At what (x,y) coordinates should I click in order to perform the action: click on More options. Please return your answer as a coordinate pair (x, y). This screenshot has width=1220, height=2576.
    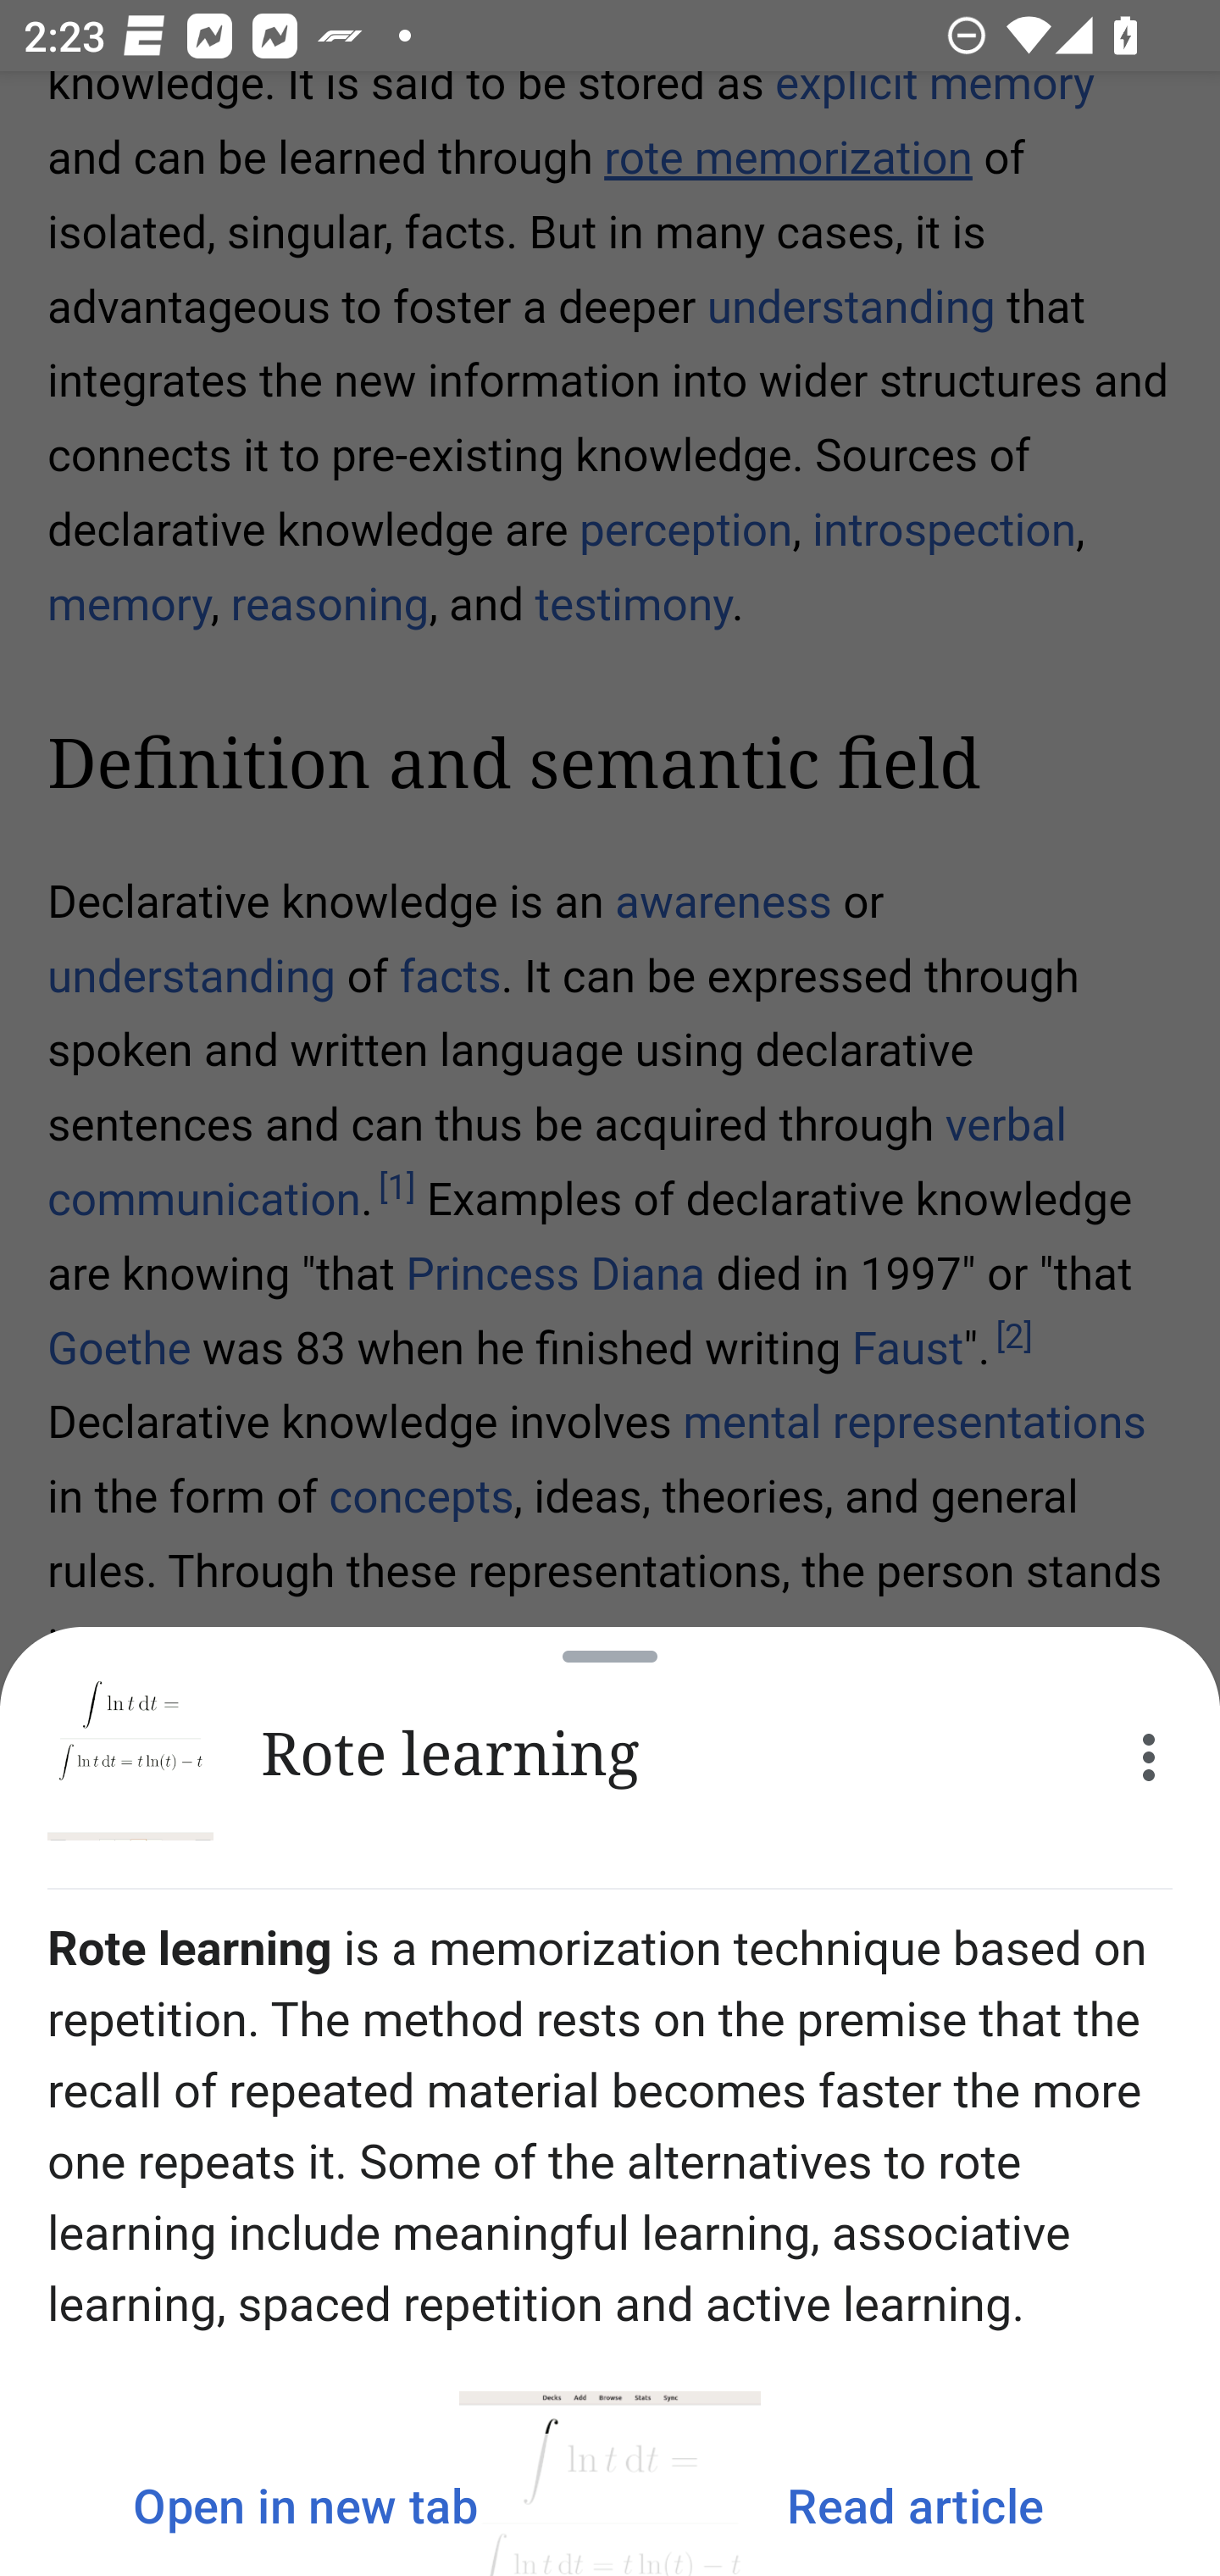
    Looking at the image, I should click on (1149, 1757).